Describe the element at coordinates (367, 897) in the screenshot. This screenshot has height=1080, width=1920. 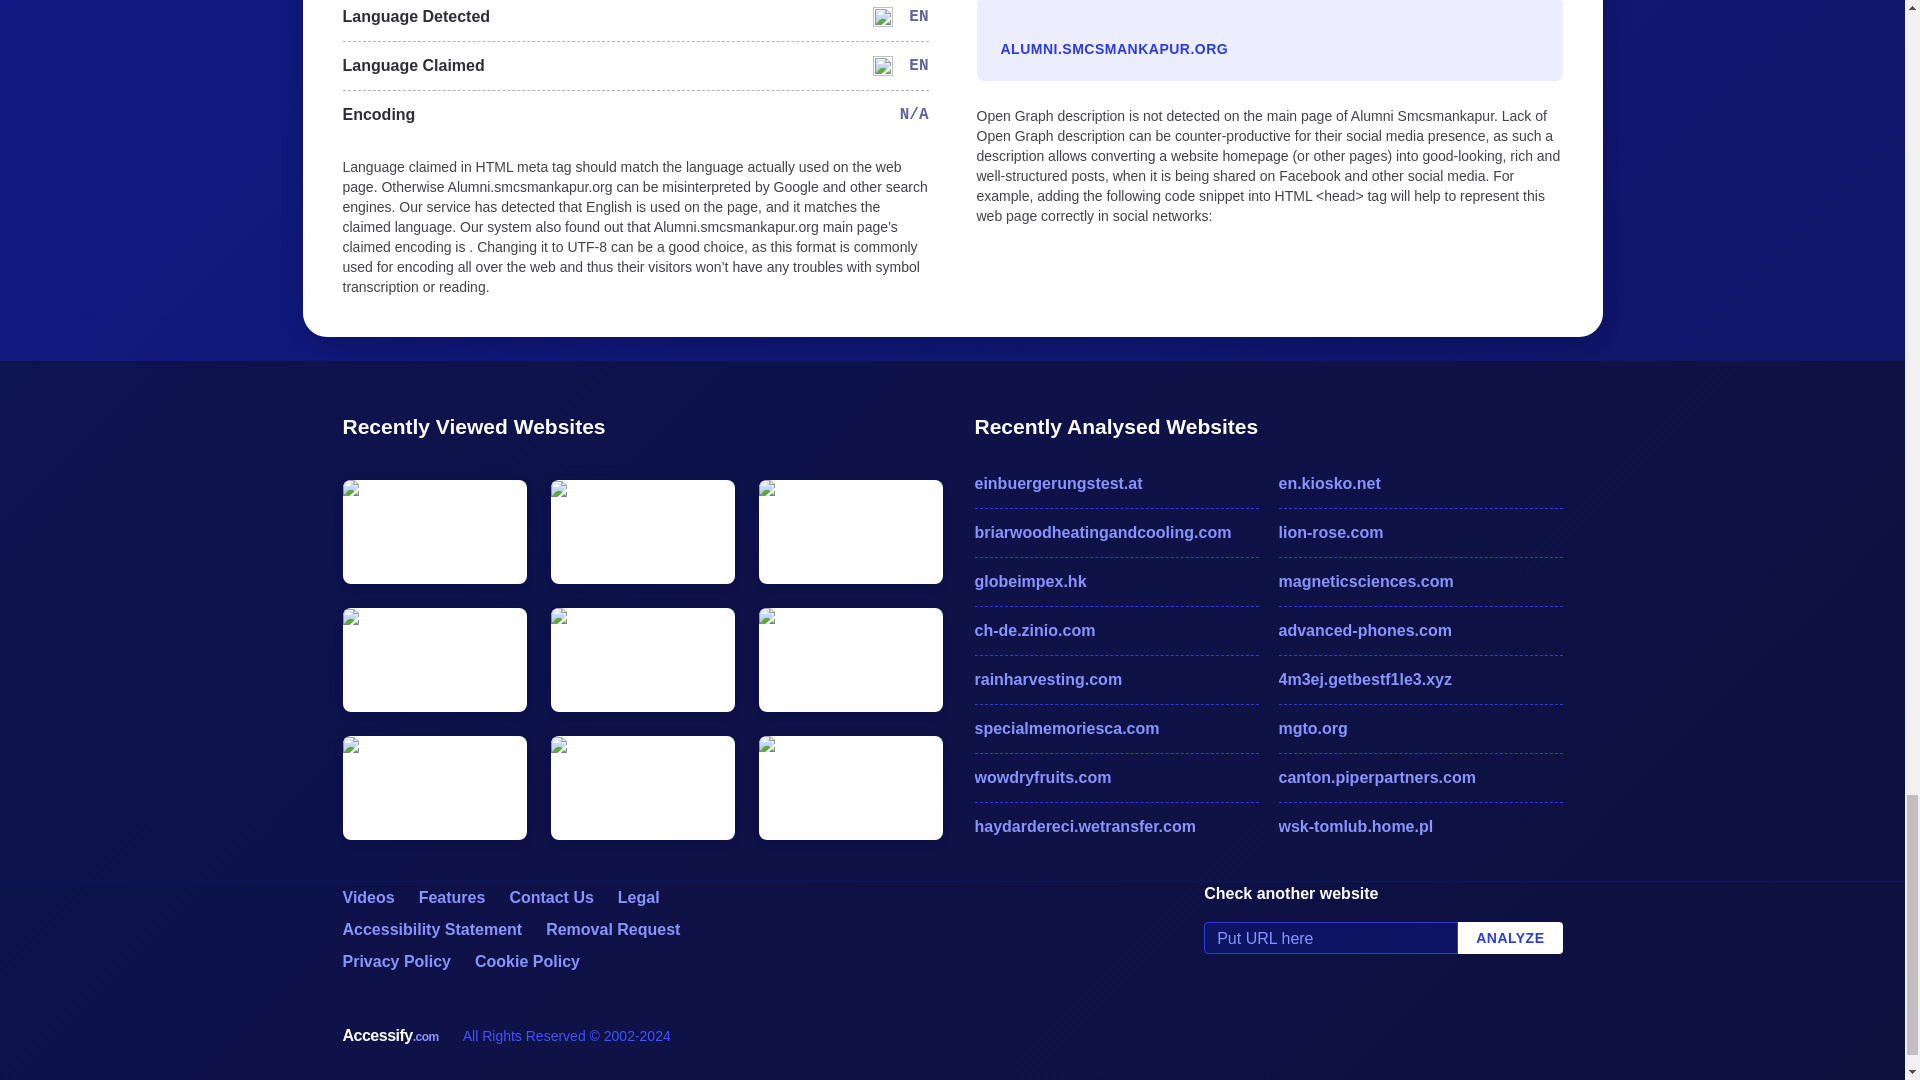
I see `Screencasts: video tutorials and guides` at that location.